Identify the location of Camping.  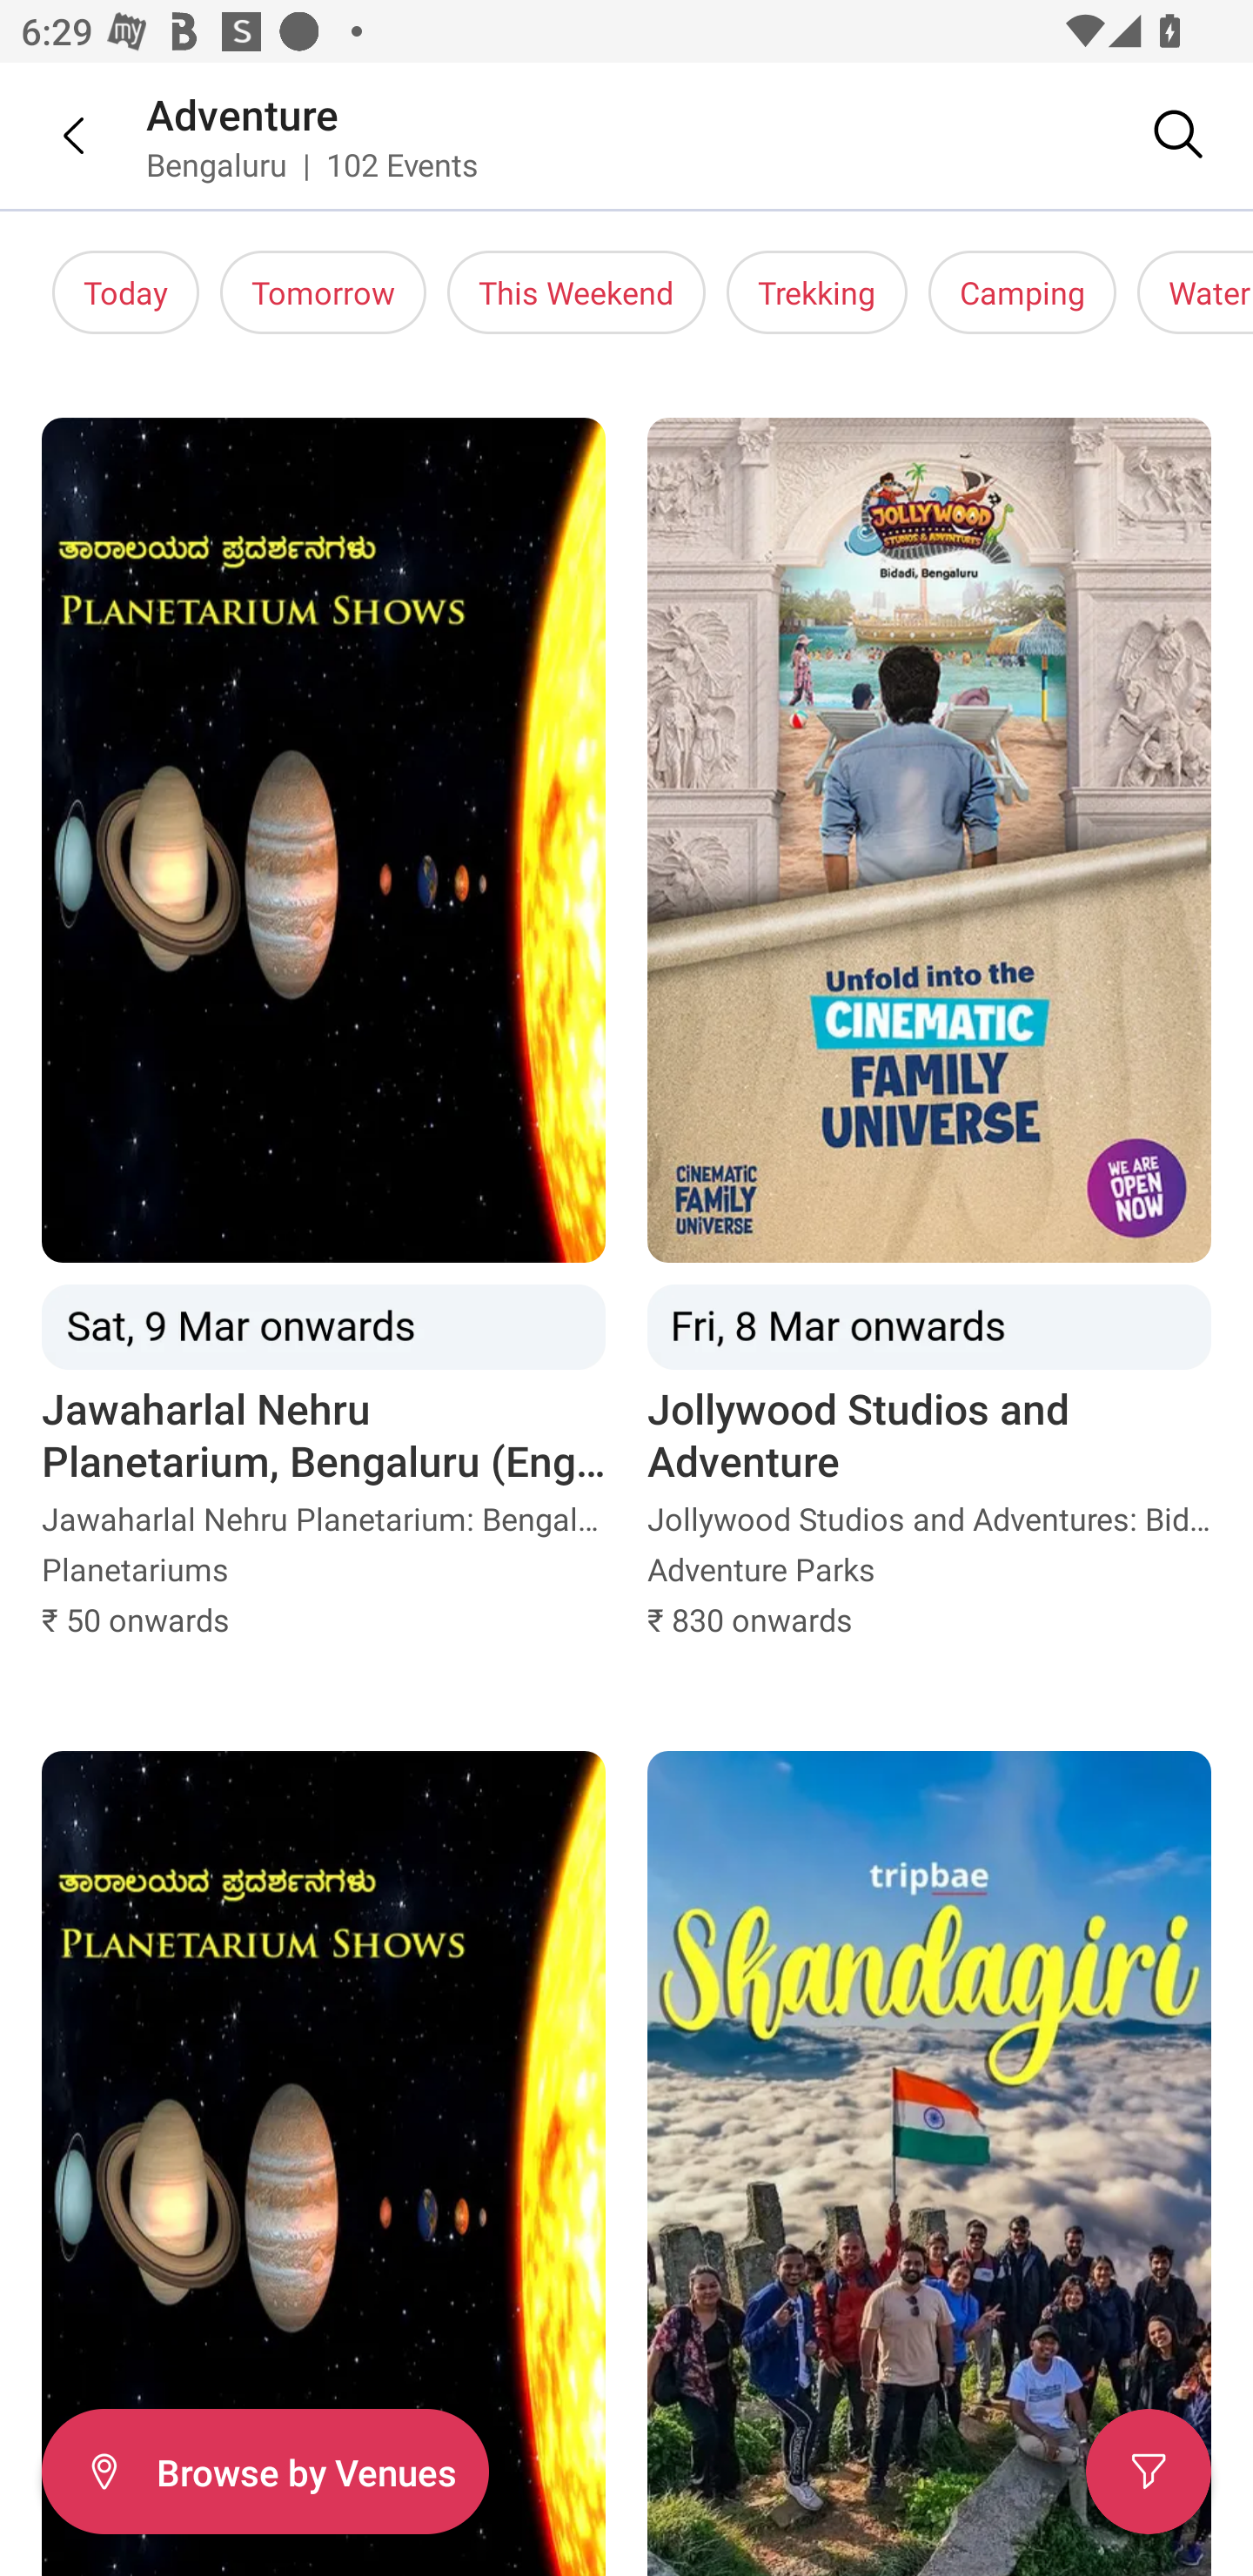
(1022, 292).